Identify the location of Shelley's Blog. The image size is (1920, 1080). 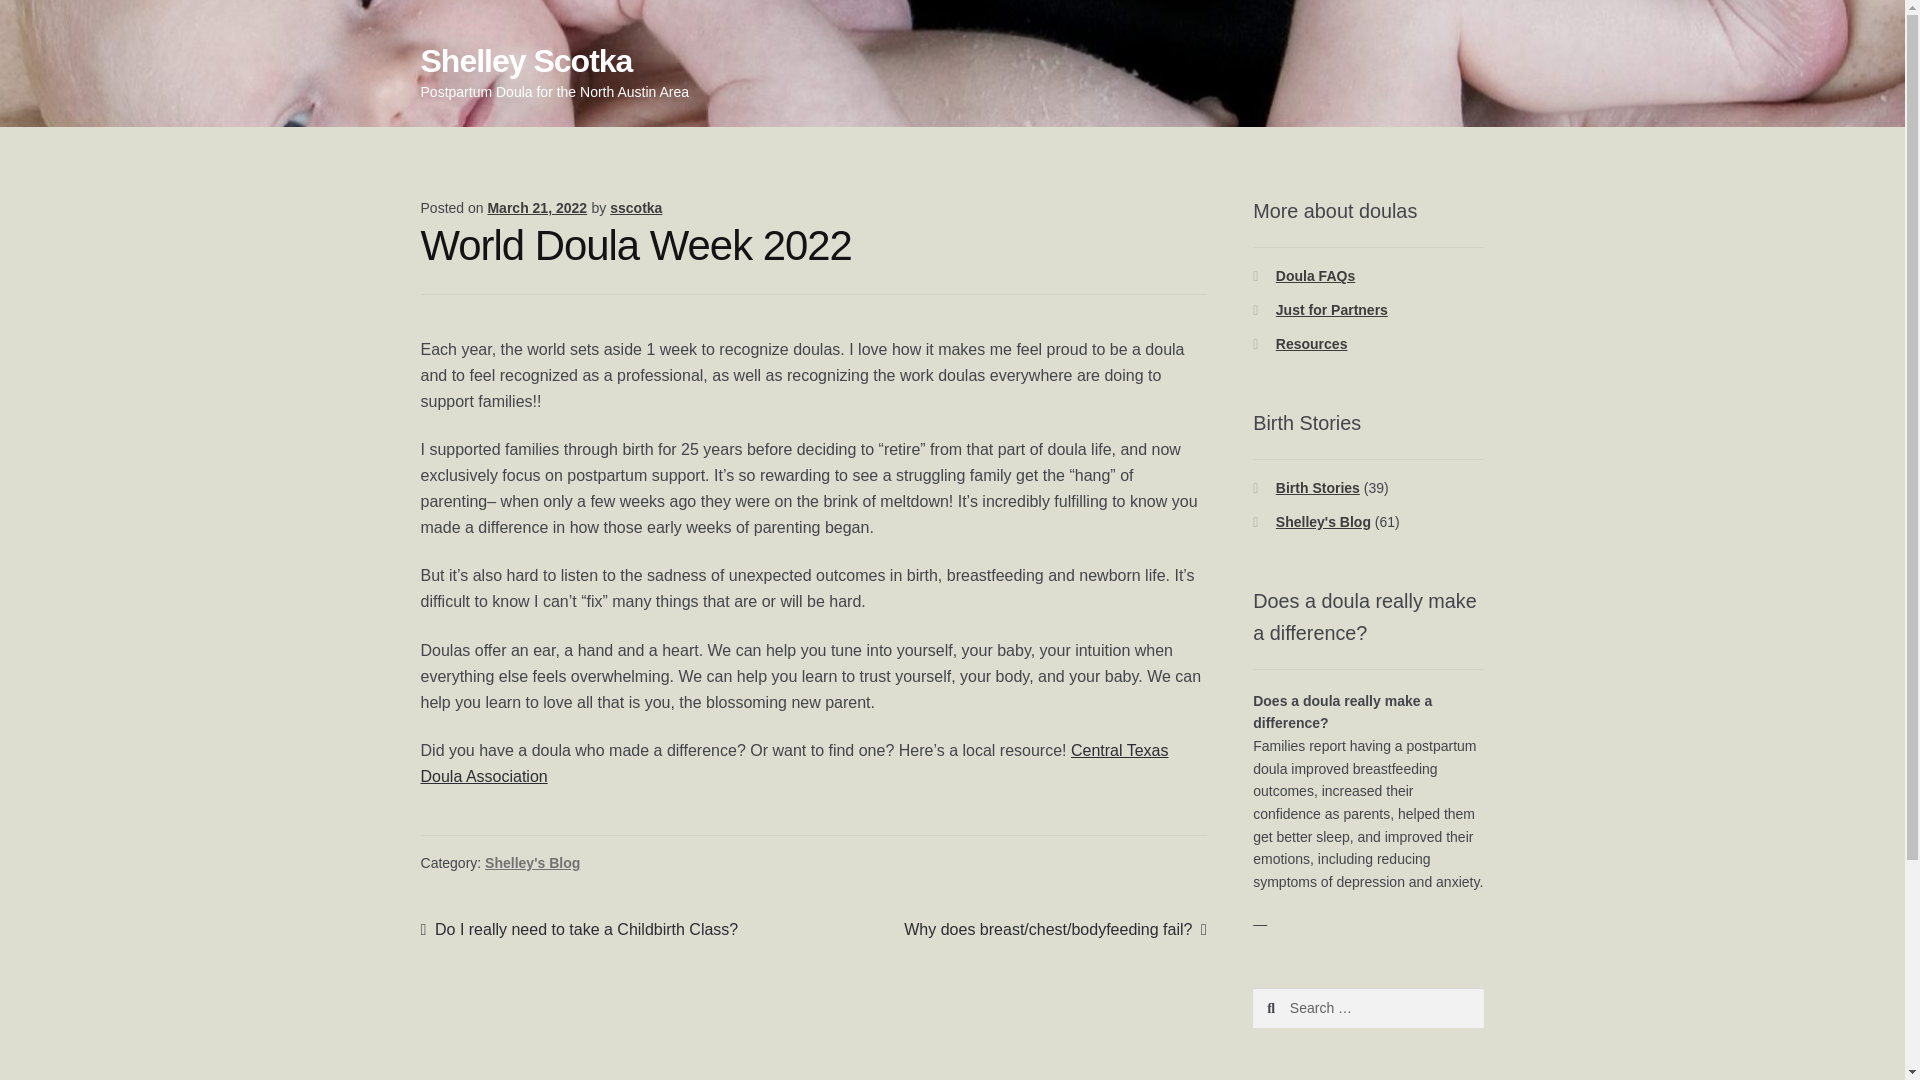
(1323, 522).